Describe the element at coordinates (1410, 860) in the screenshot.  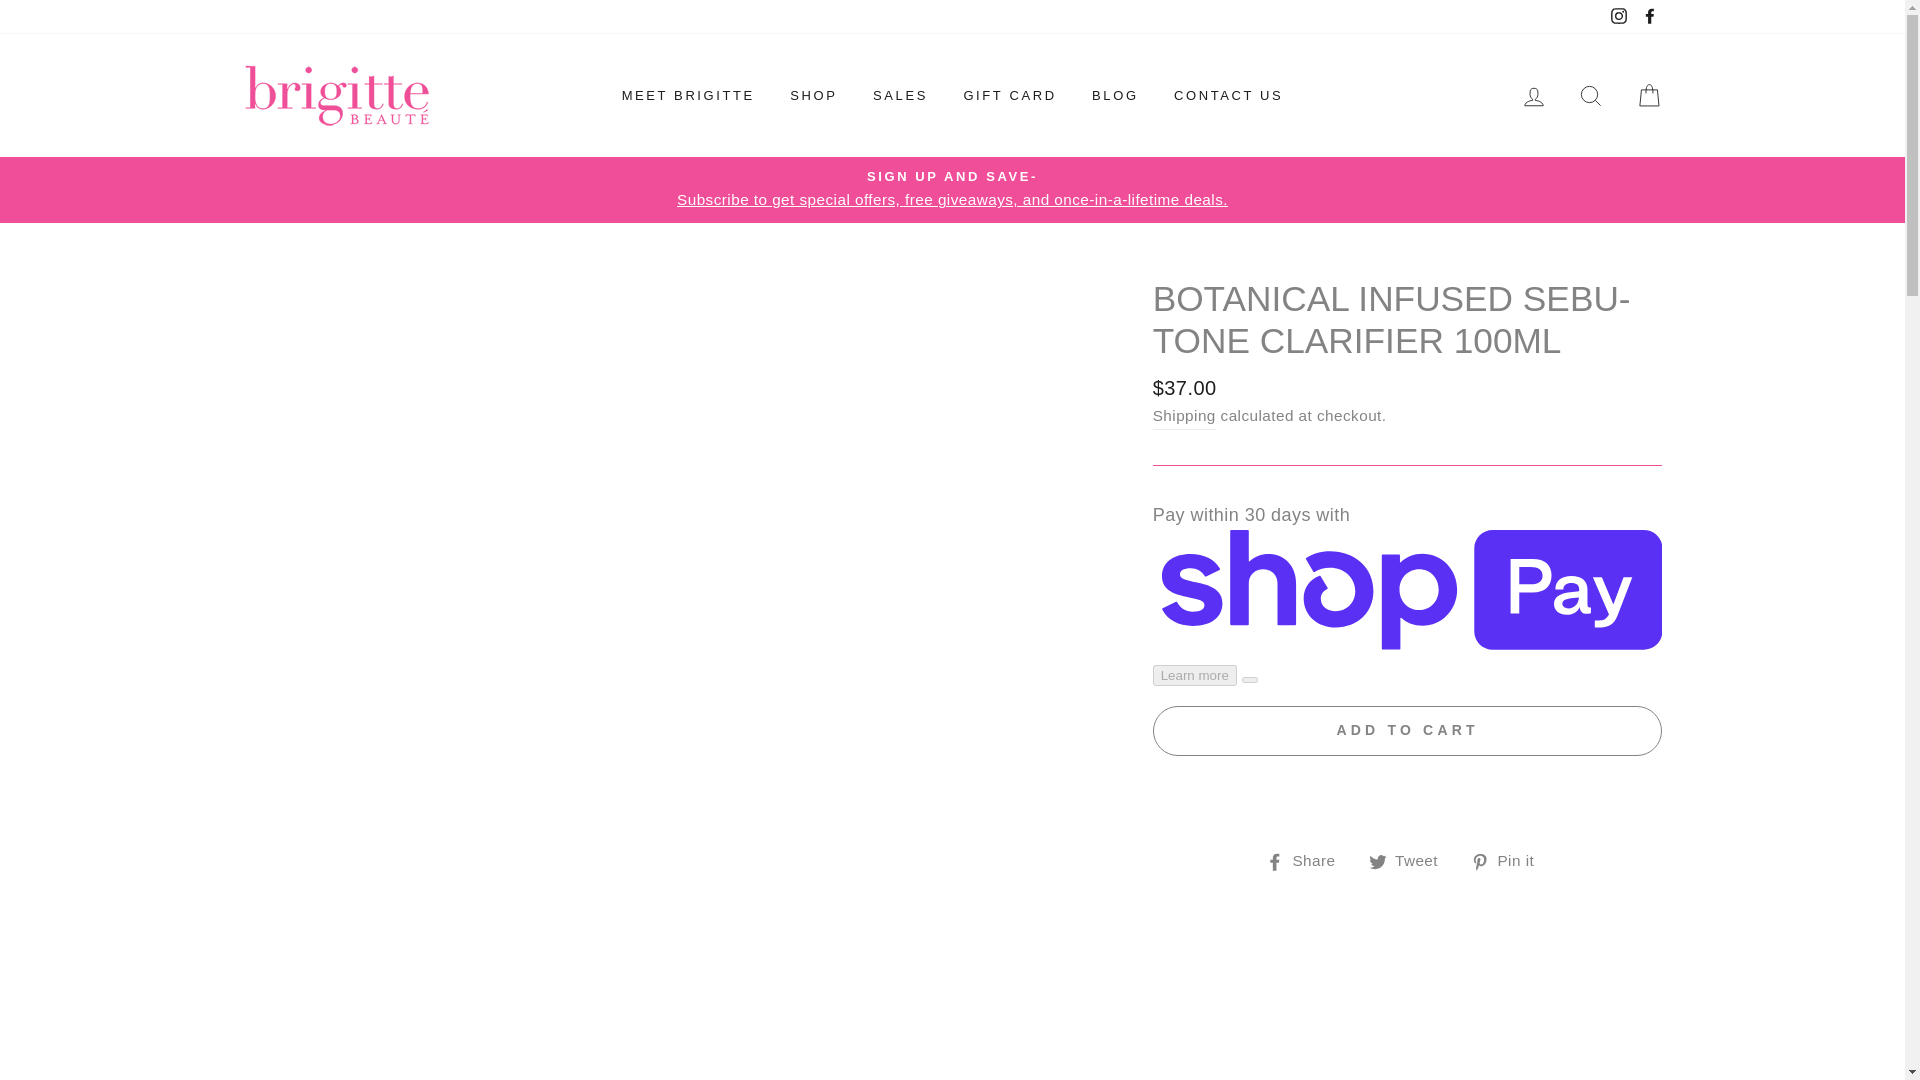
I see `Tweet on Twitter` at that location.